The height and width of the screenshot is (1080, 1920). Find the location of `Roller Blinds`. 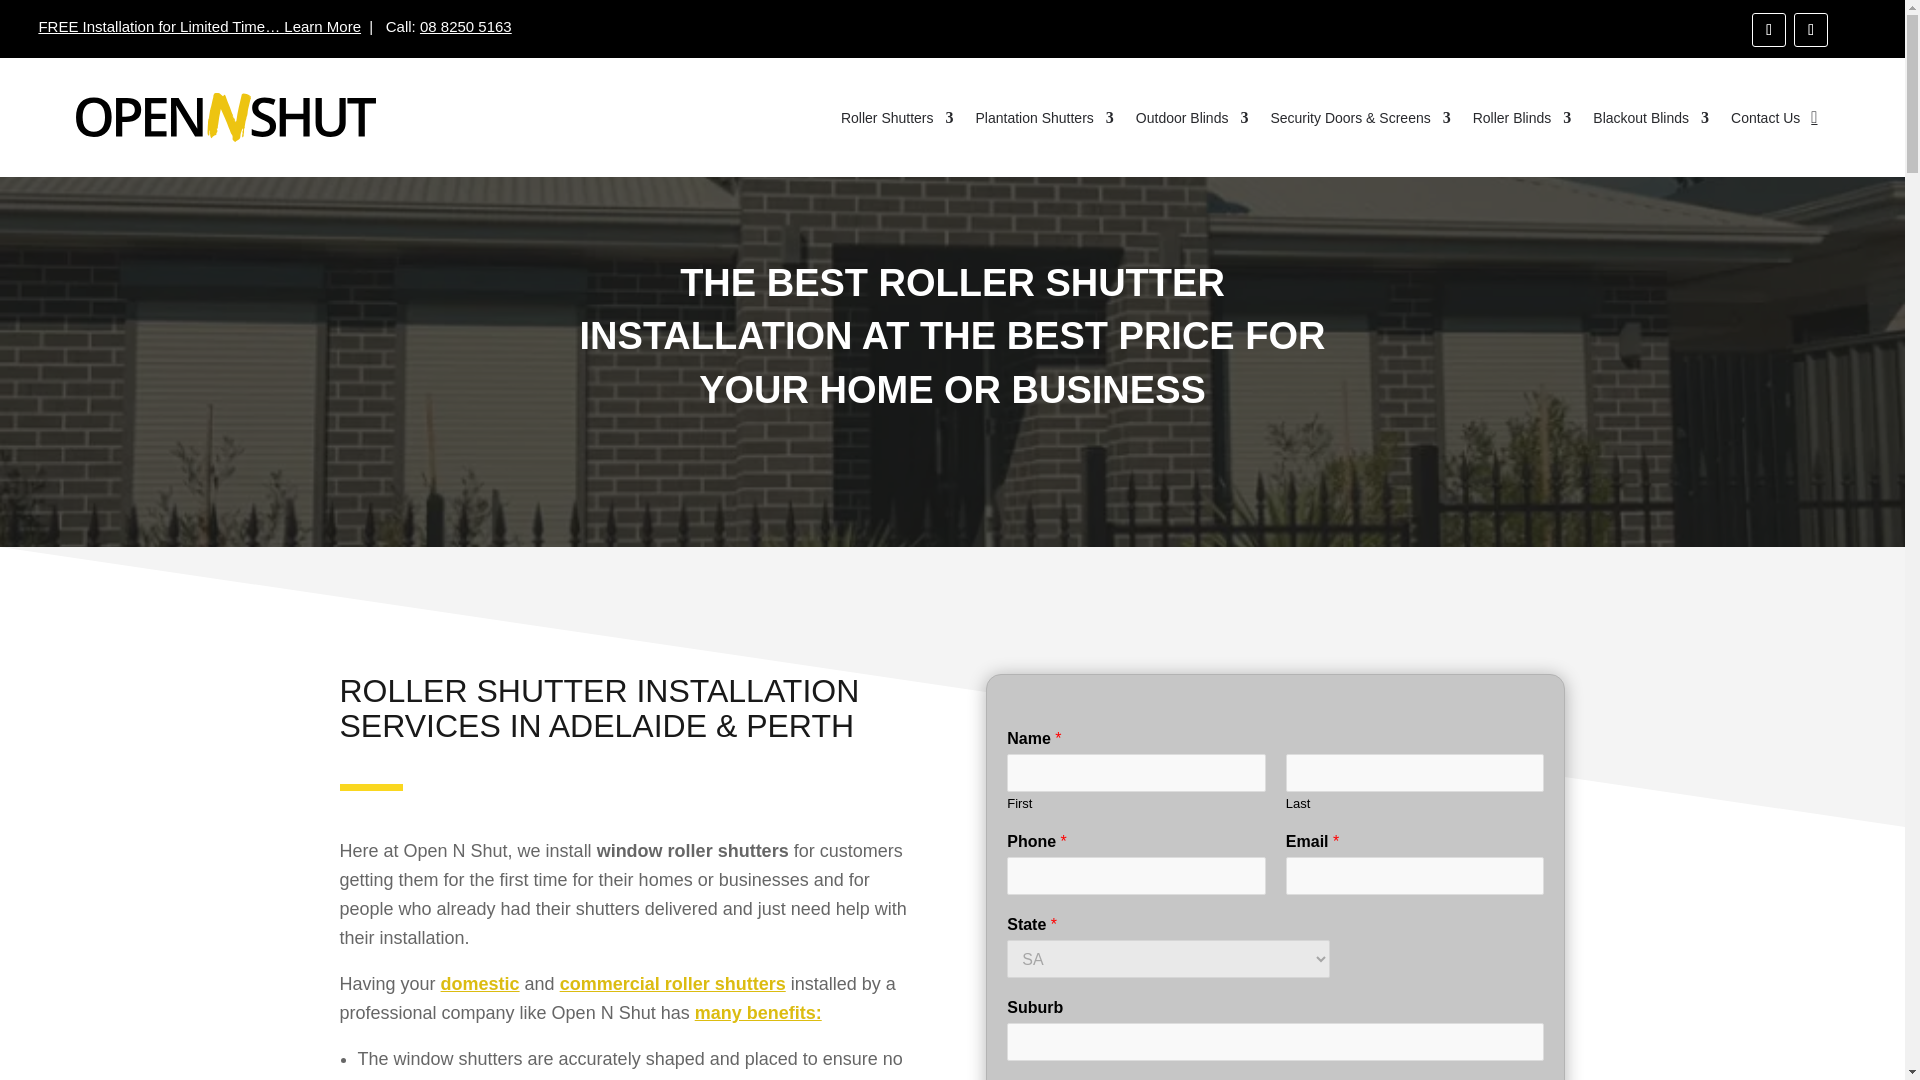

Roller Blinds is located at coordinates (1522, 117).